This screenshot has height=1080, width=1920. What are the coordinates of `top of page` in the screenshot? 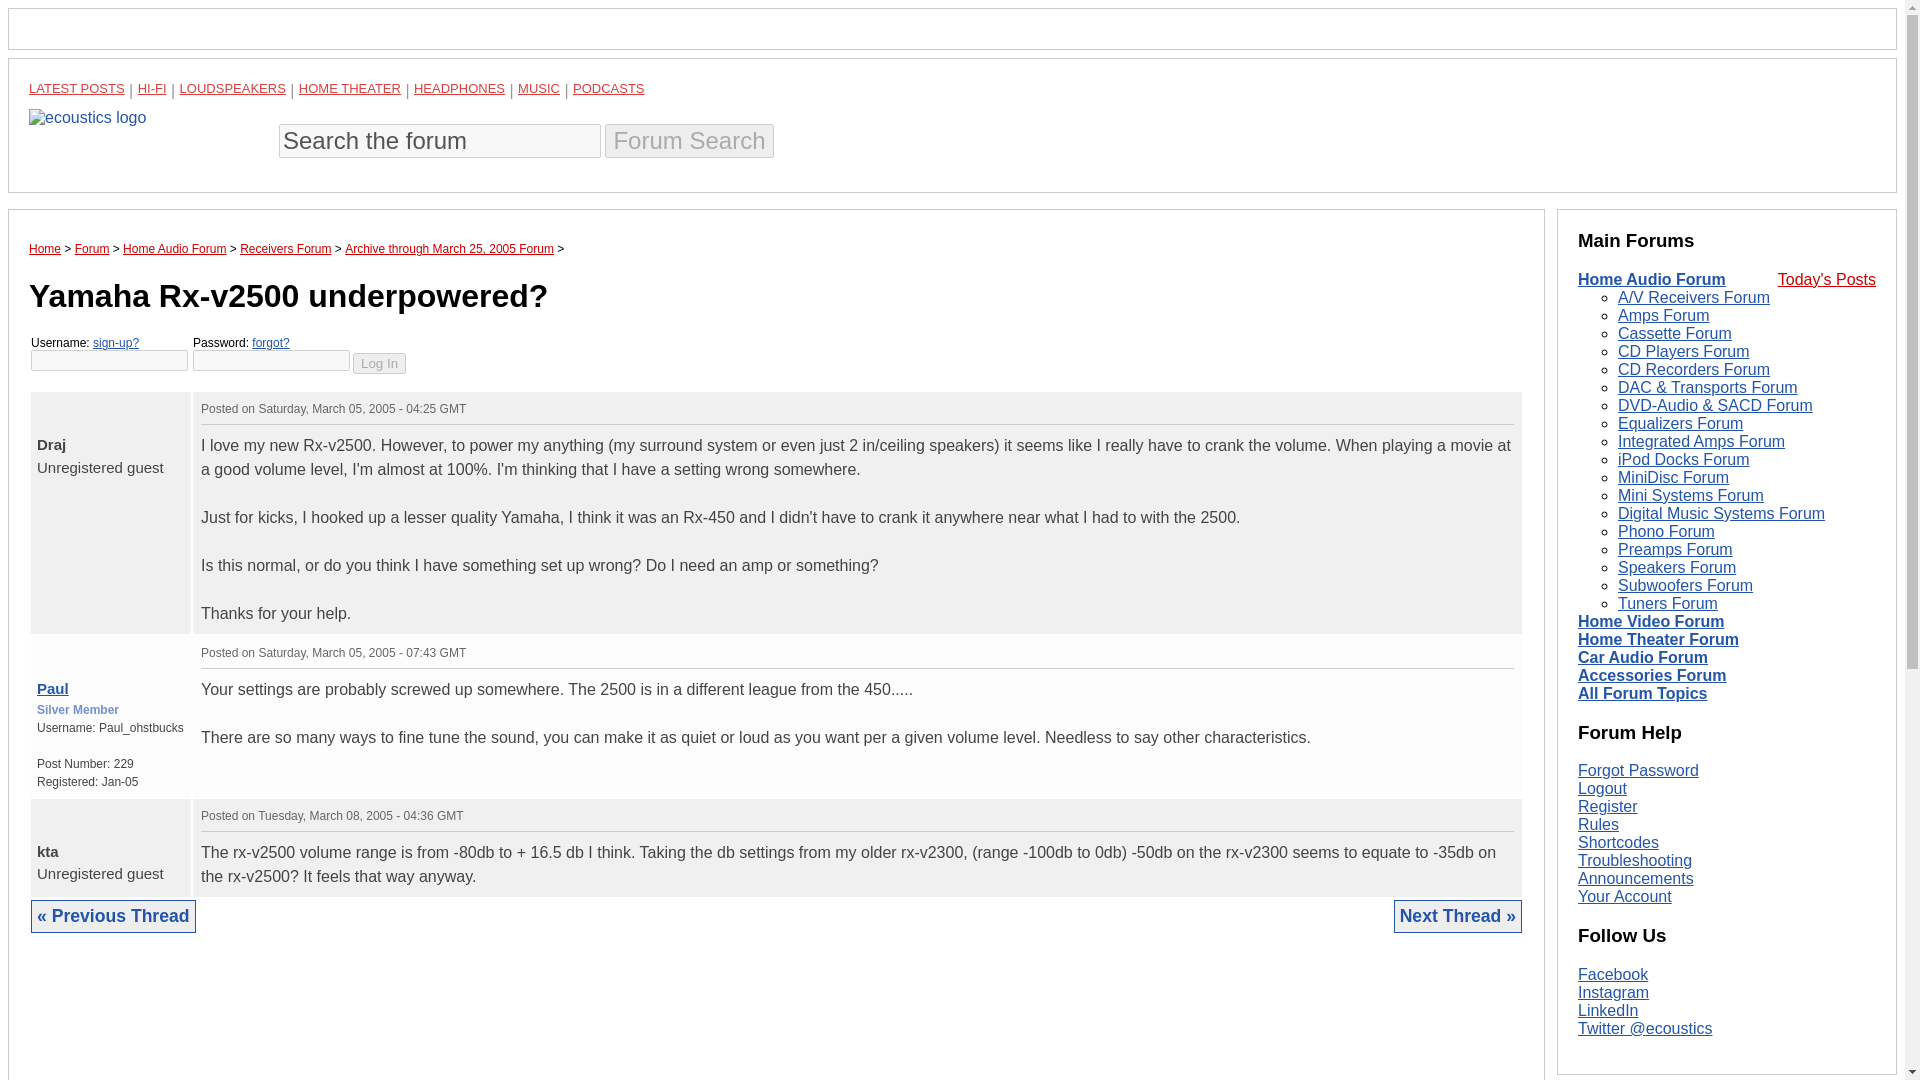 It's located at (42, 648).